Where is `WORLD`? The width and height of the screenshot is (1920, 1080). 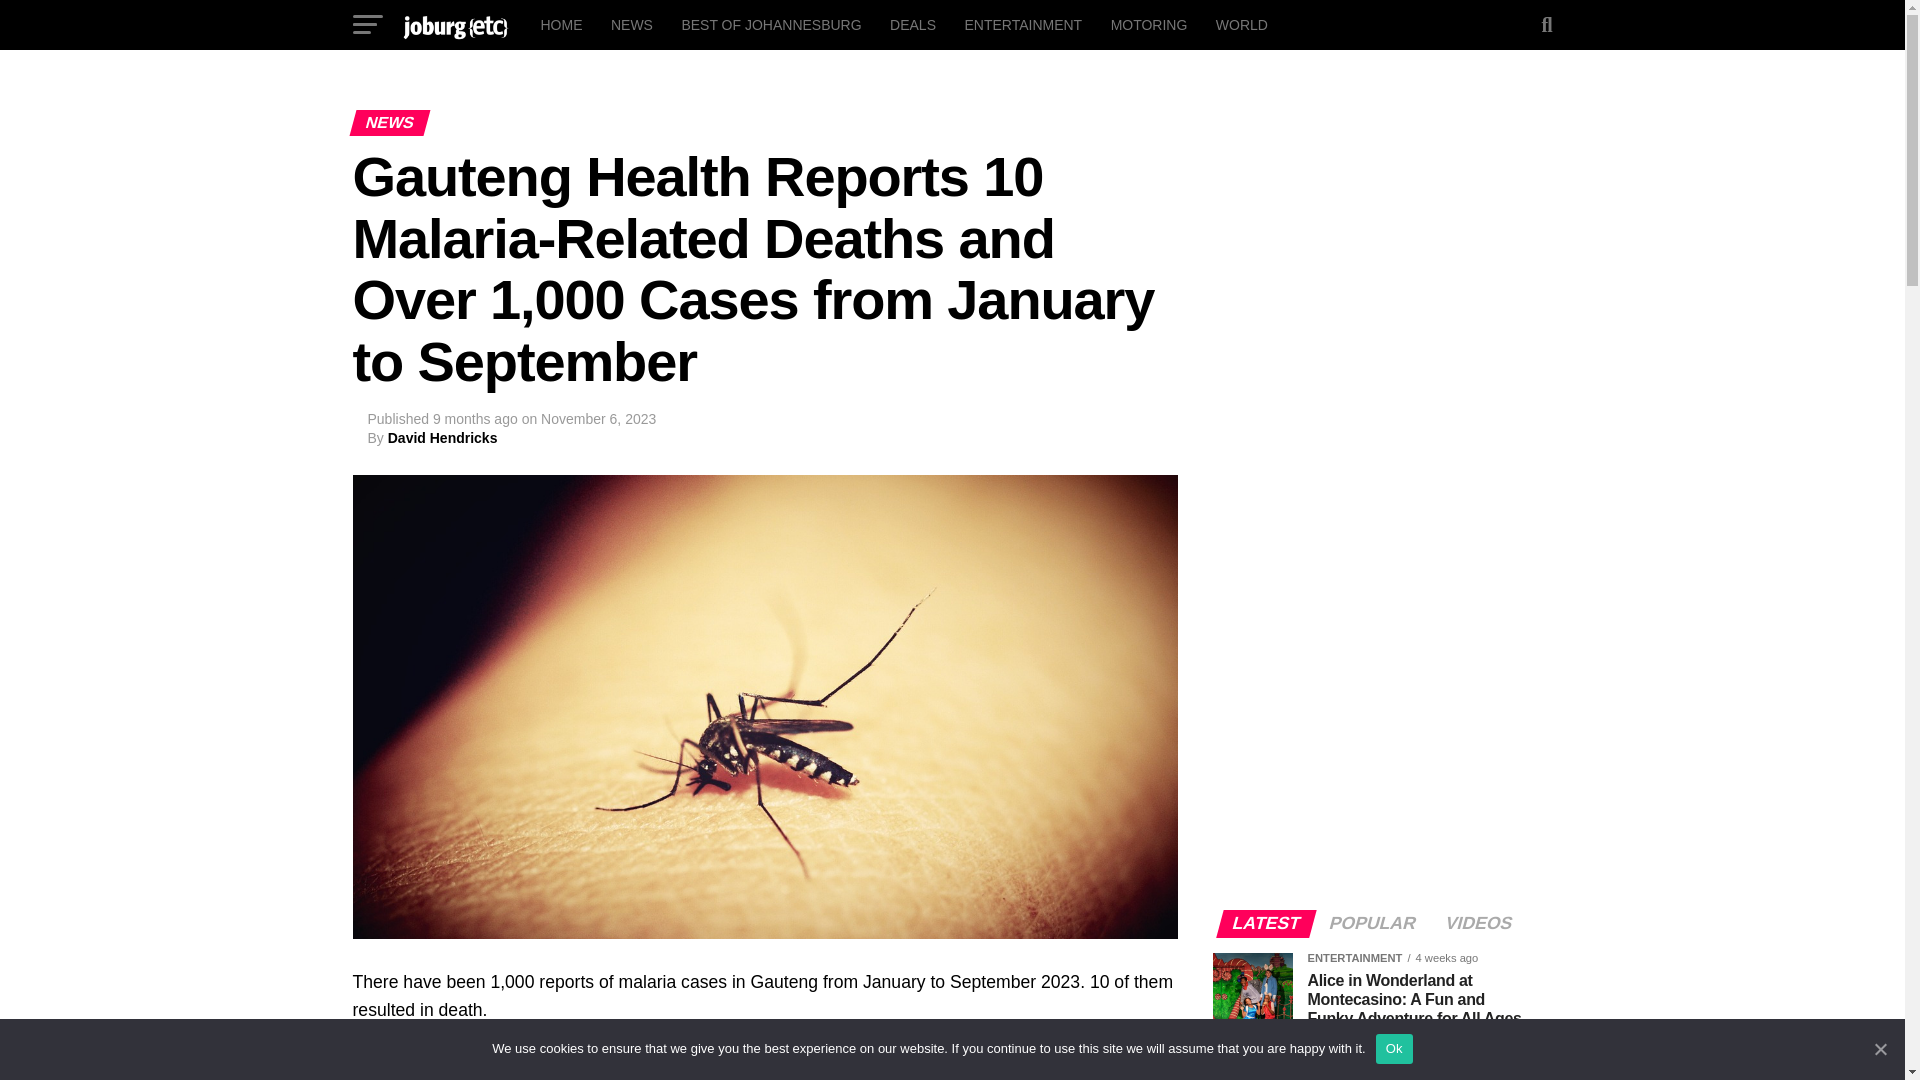 WORLD is located at coordinates (1242, 24).